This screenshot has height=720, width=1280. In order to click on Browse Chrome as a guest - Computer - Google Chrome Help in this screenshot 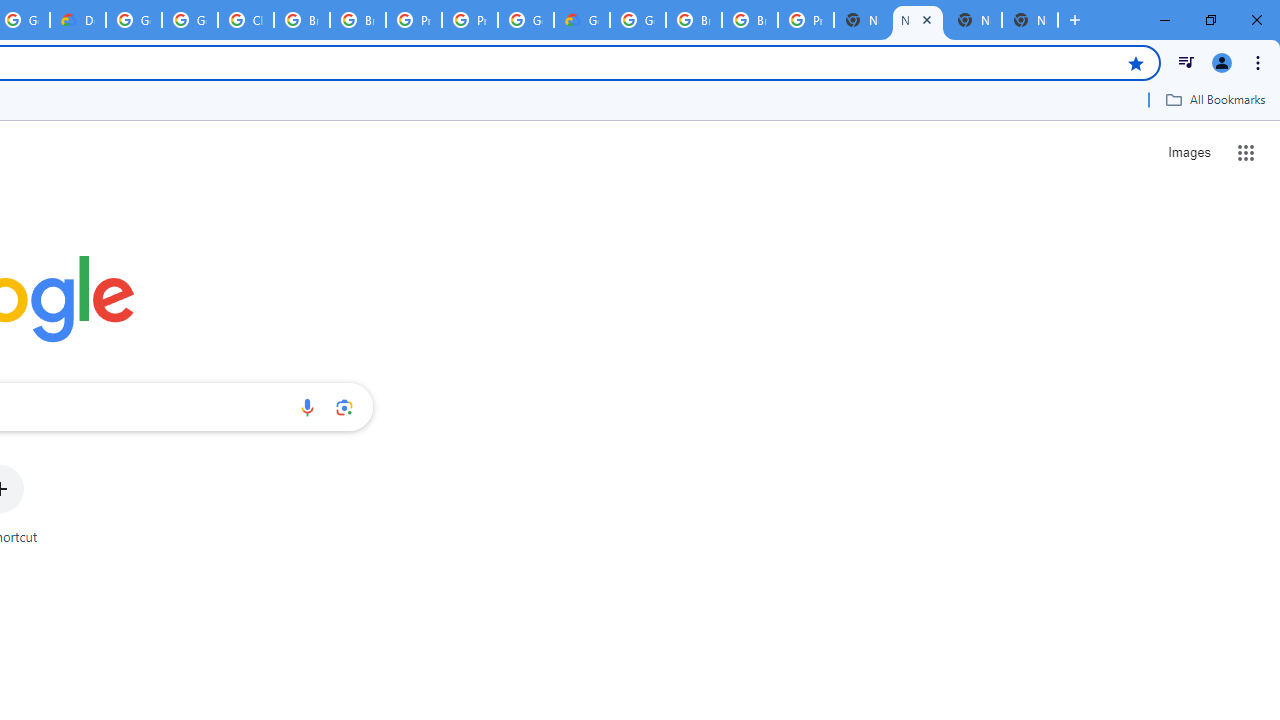, I will do `click(693, 20)`.